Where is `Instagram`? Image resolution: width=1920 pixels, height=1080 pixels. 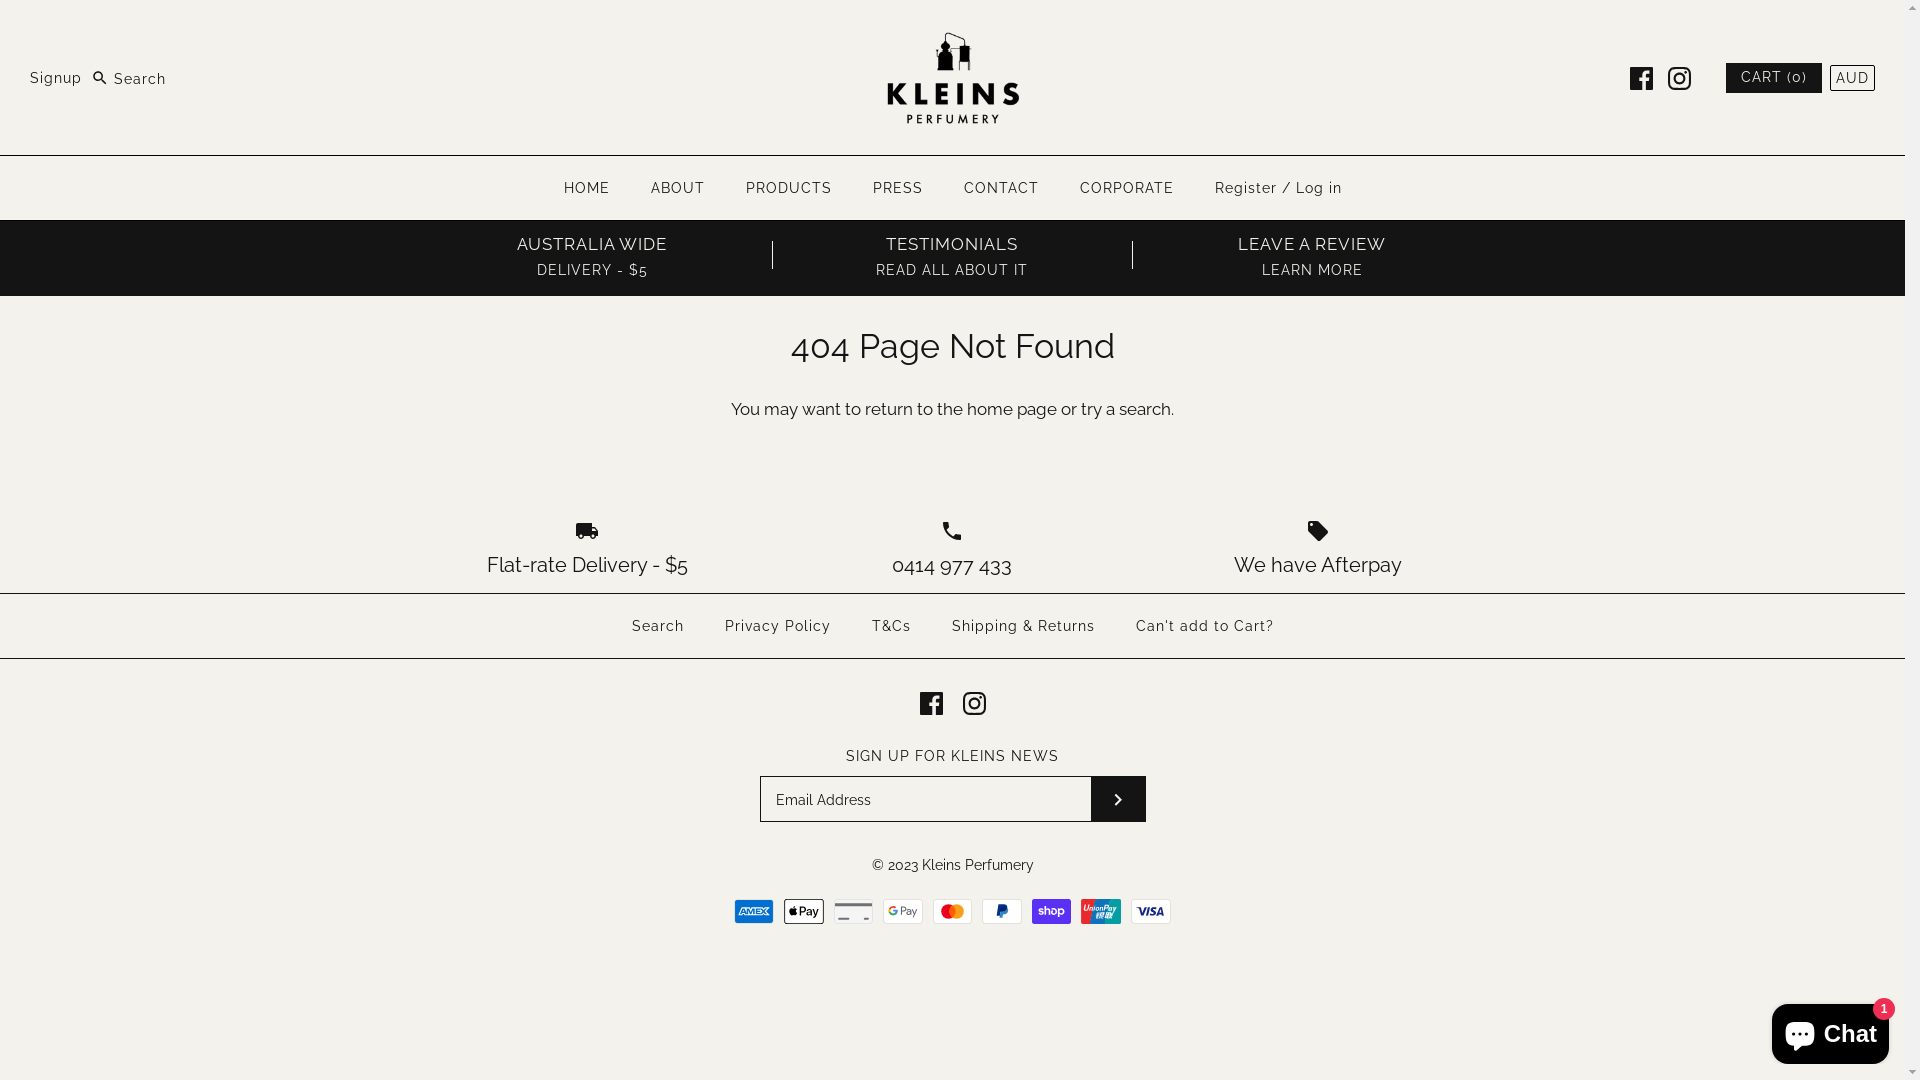
Instagram is located at coordinates (1680, 78).